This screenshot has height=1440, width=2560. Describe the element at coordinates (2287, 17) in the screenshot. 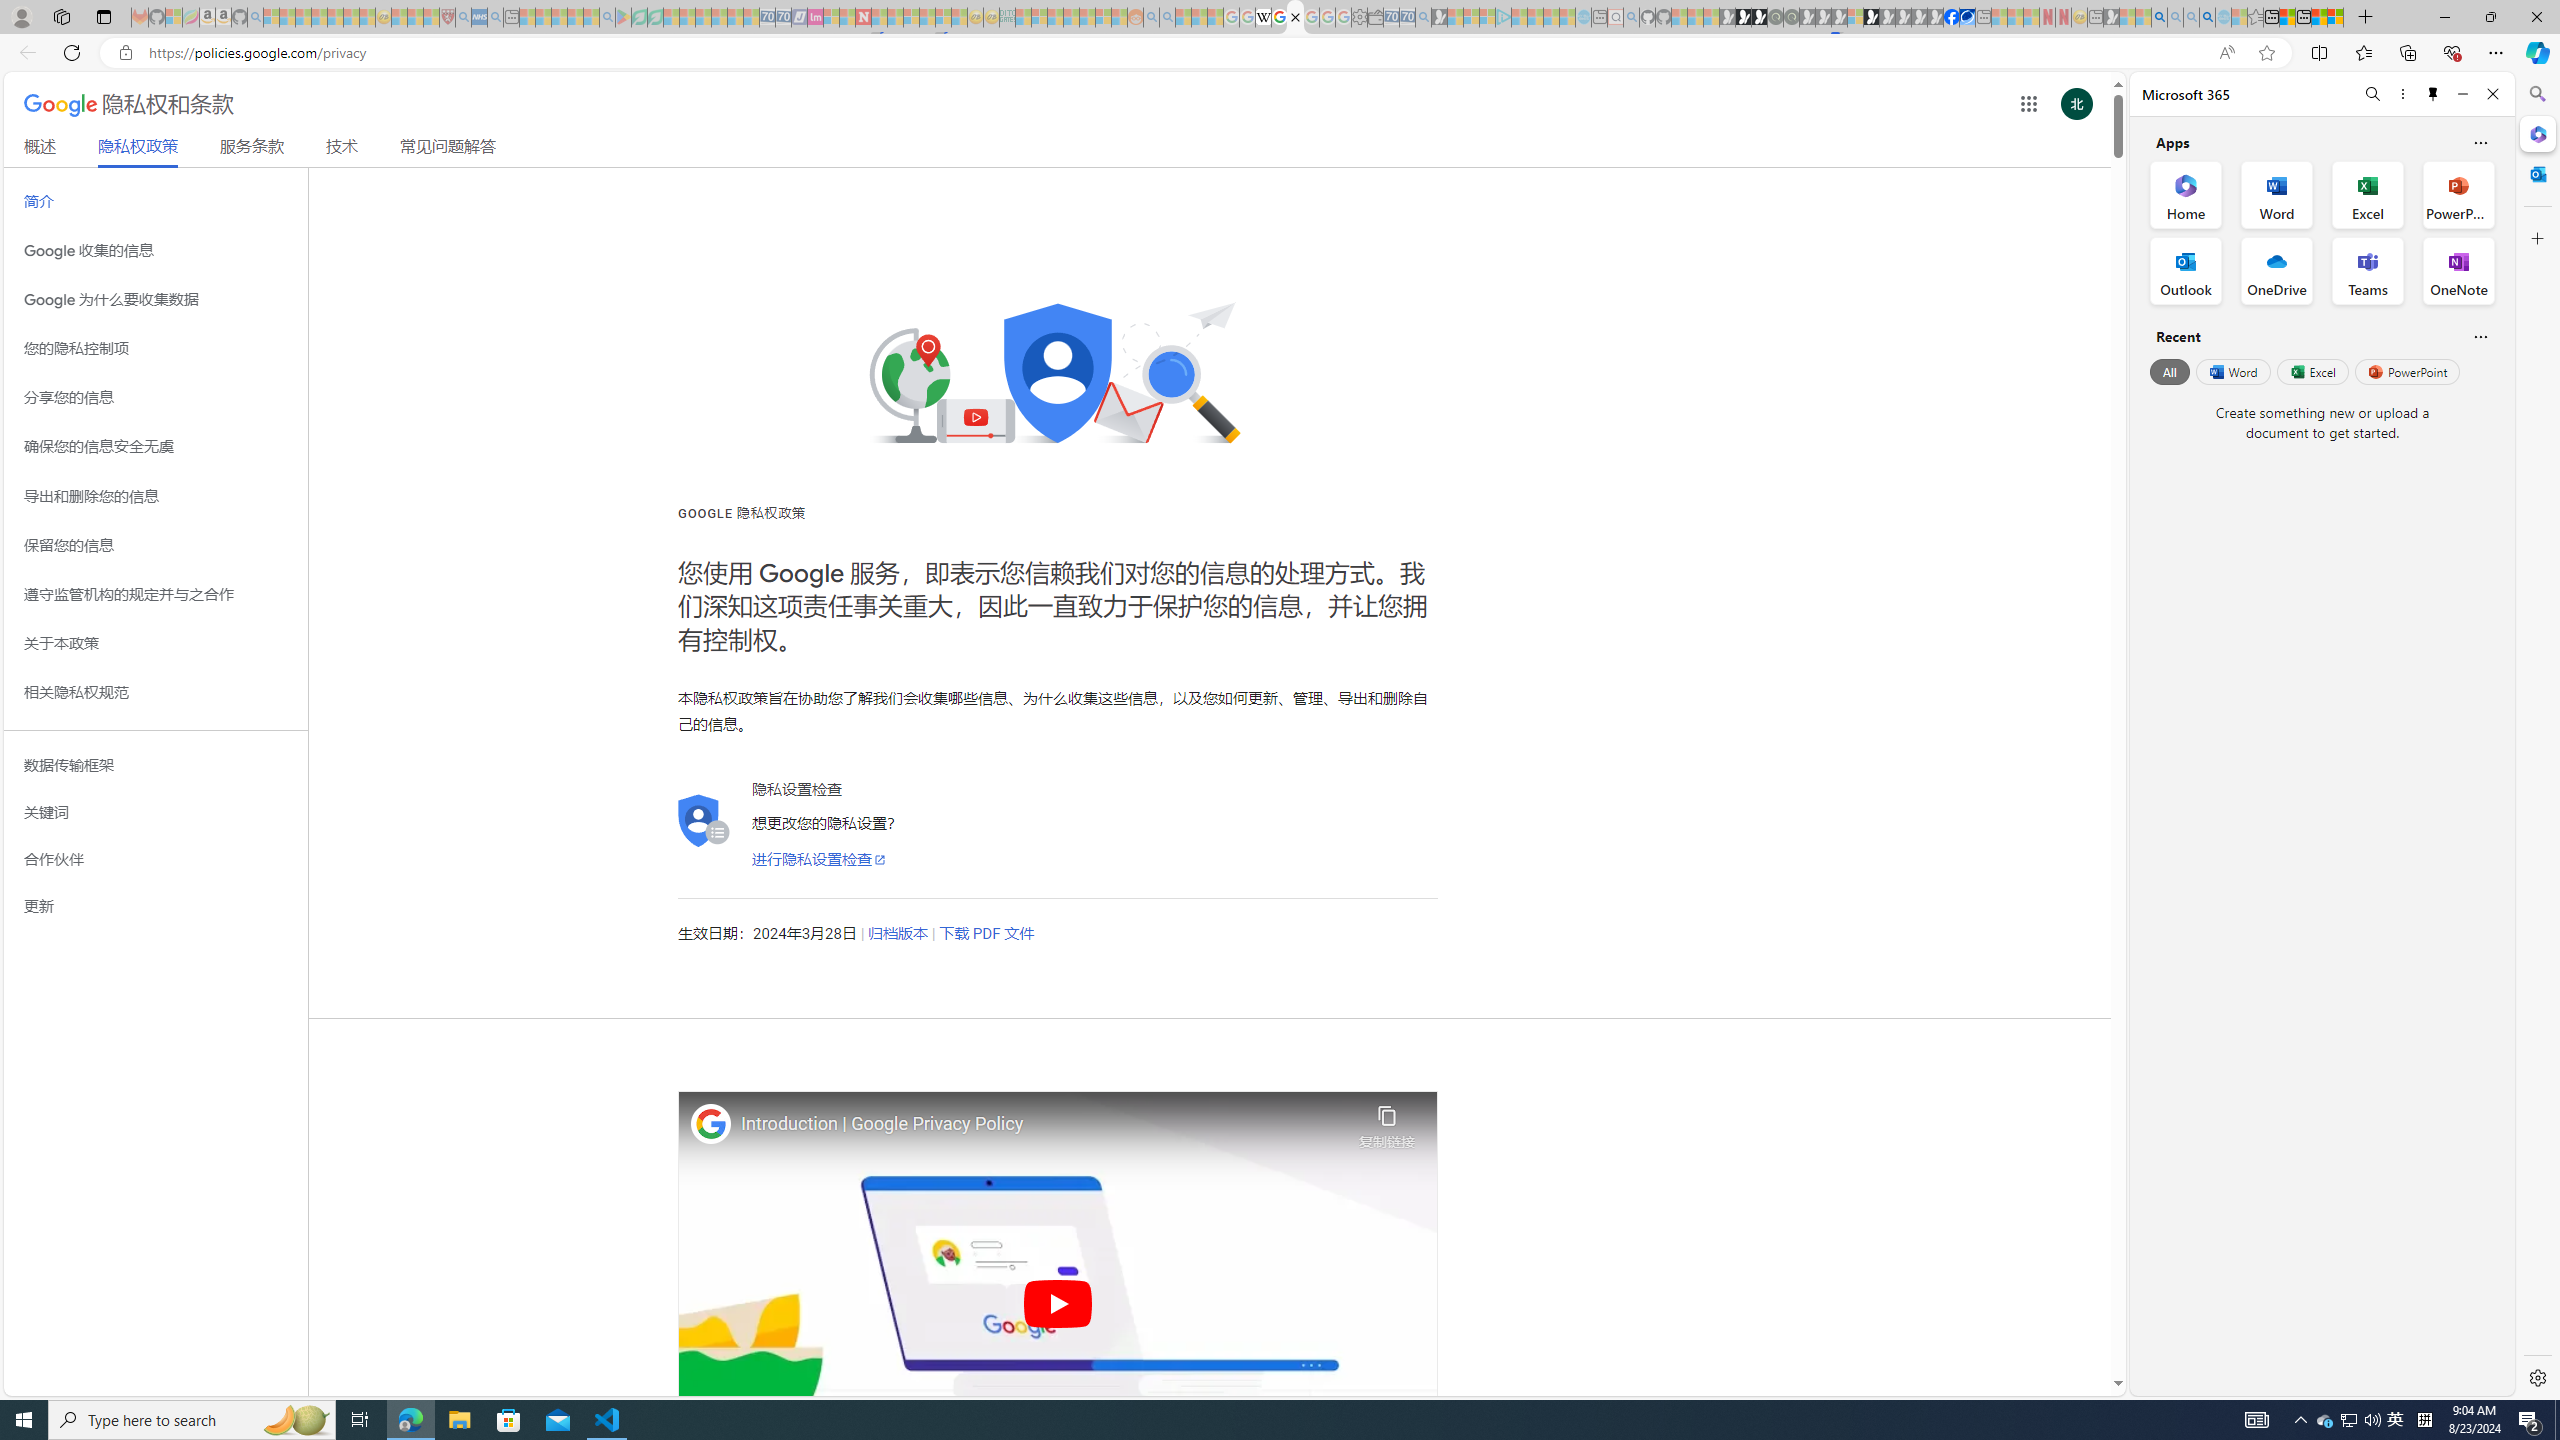

I see `Aberdeen, Hong Kong SAR weather forecast | Microsoft Weather` at that location.